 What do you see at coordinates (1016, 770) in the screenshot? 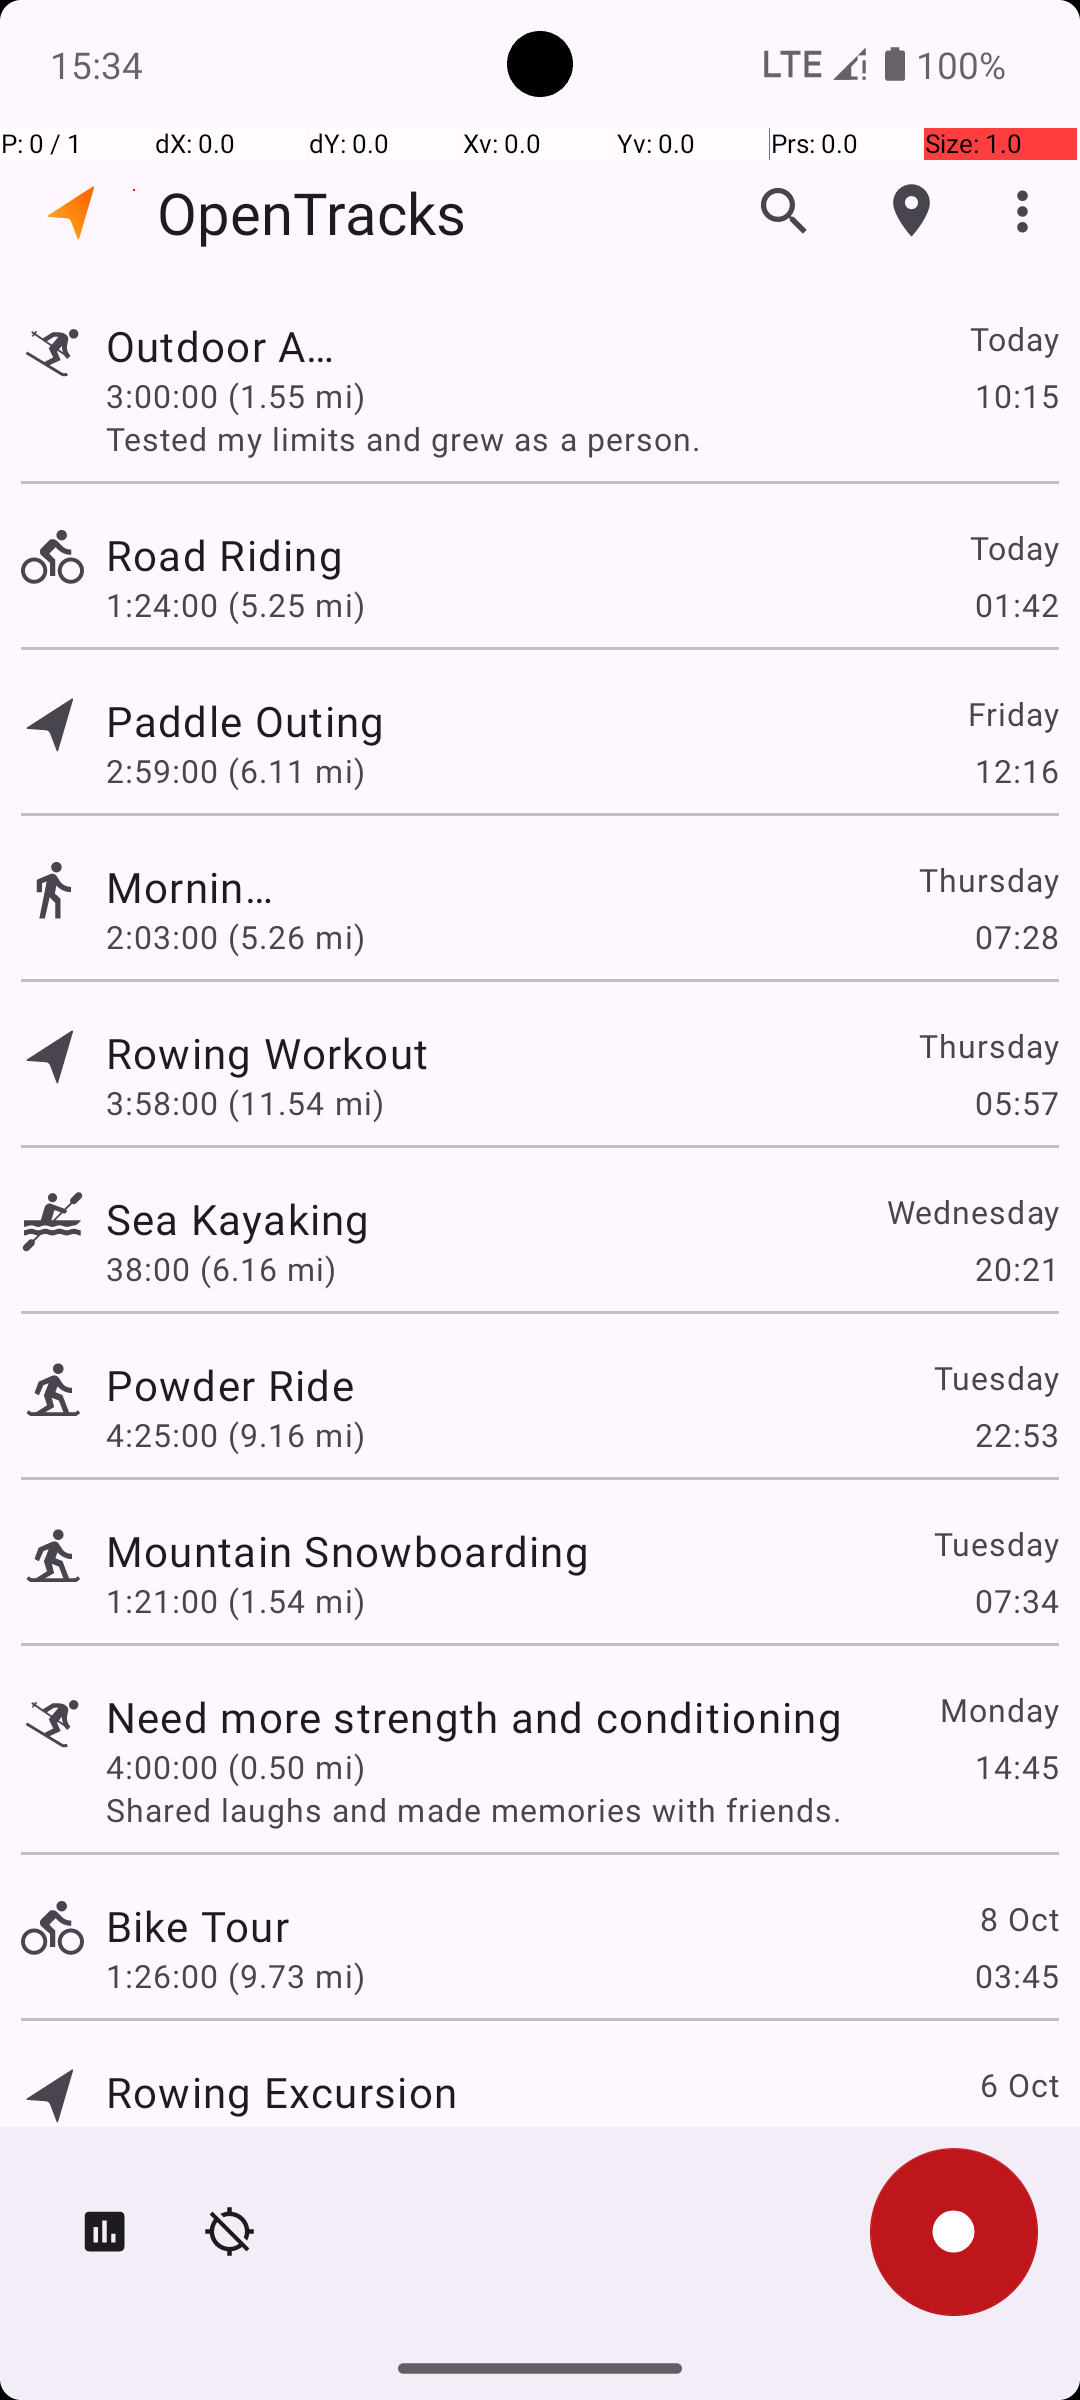
I see `12:16` at bounding box center [1016, 770].